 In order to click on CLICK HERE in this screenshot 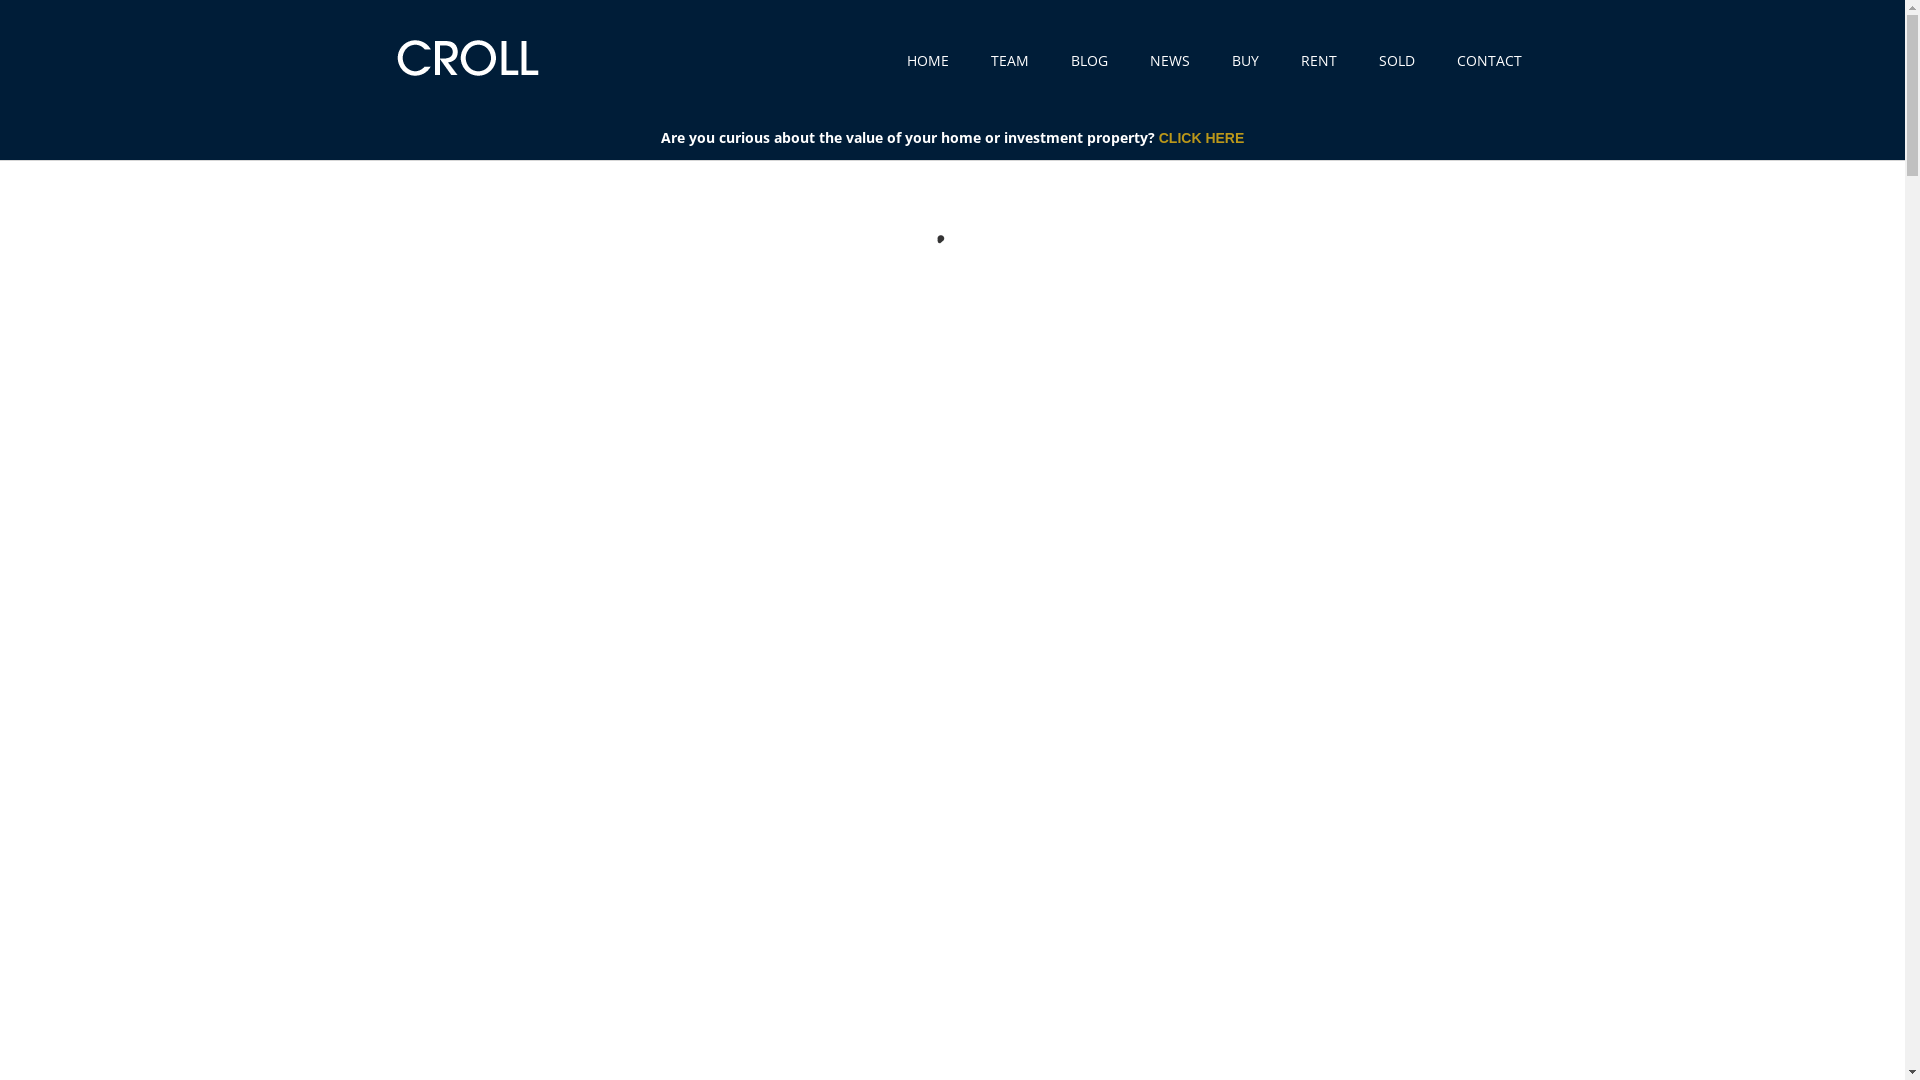, I will do `click(1202, 138)`.